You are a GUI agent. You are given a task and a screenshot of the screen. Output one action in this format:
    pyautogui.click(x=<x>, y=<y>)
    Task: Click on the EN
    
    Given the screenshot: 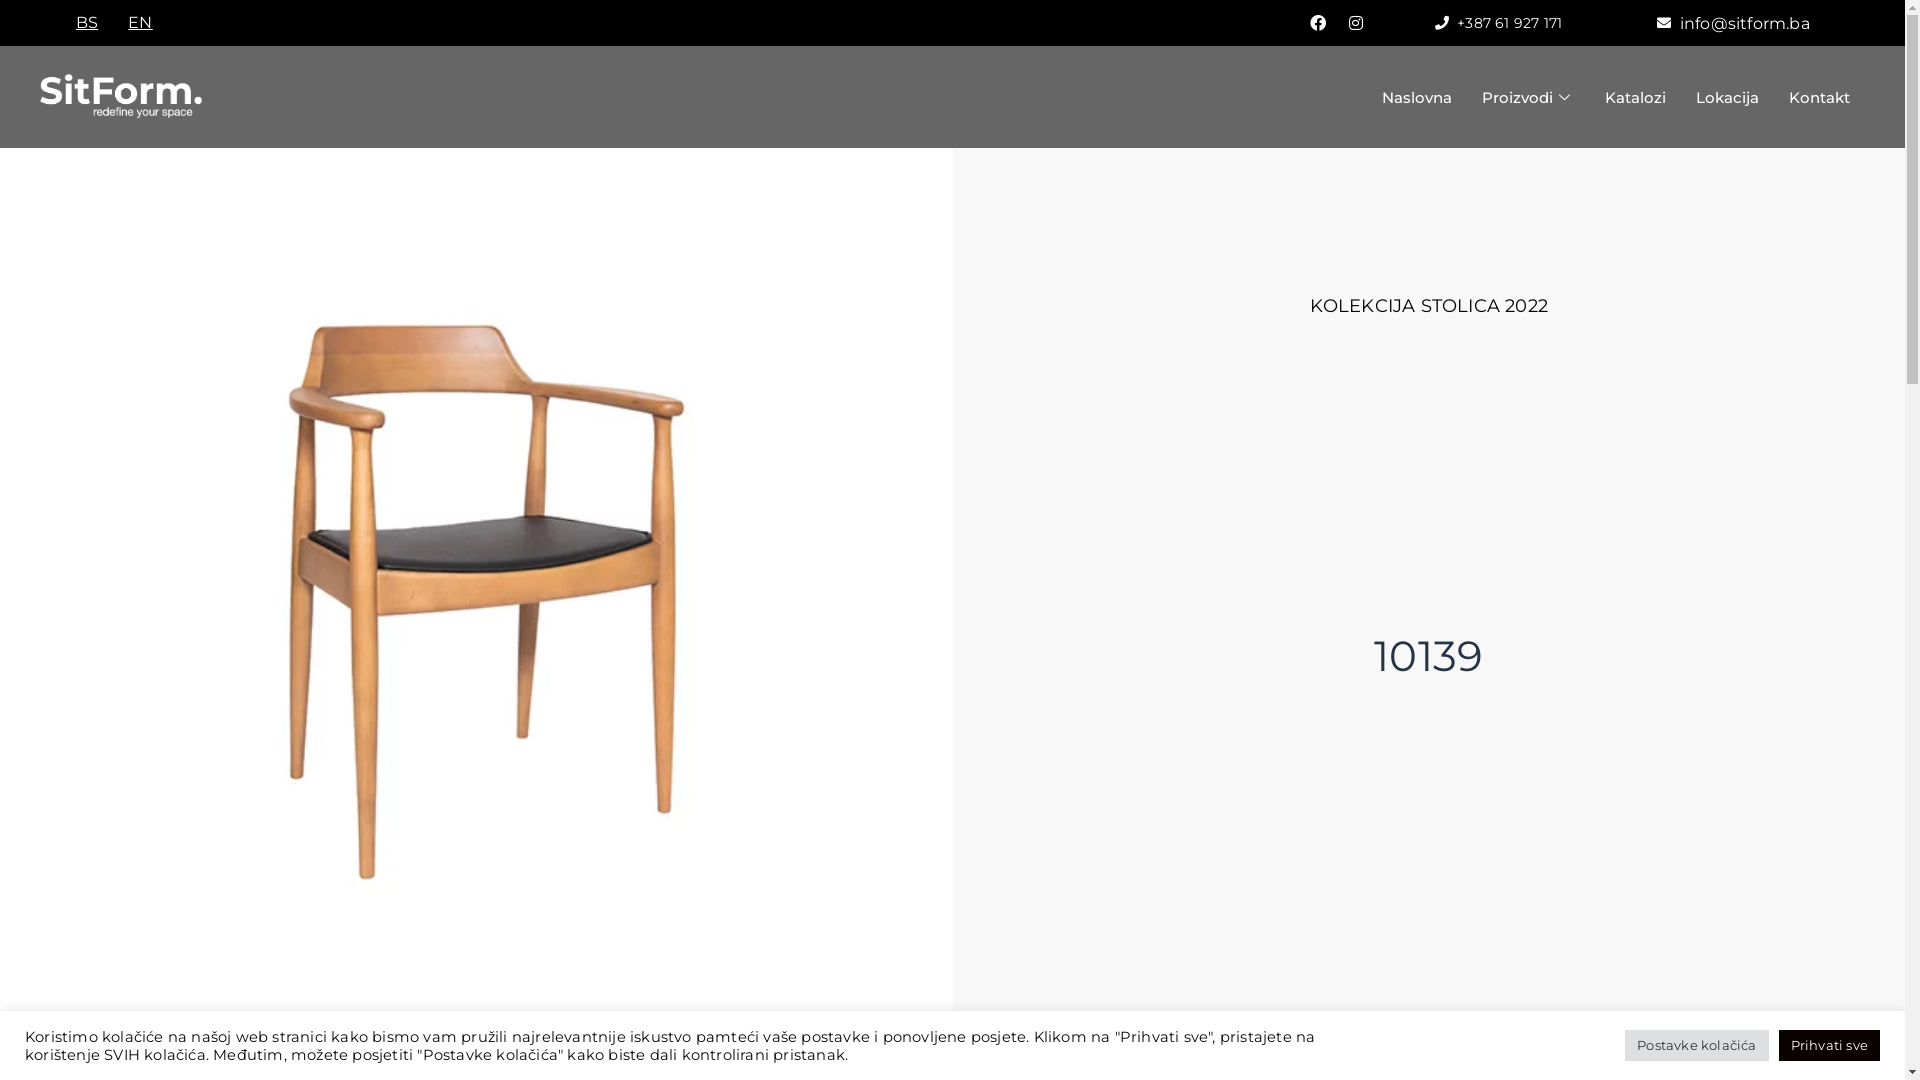 What is the action you would take?
    pyautogui.click(x=140, y=23)
    